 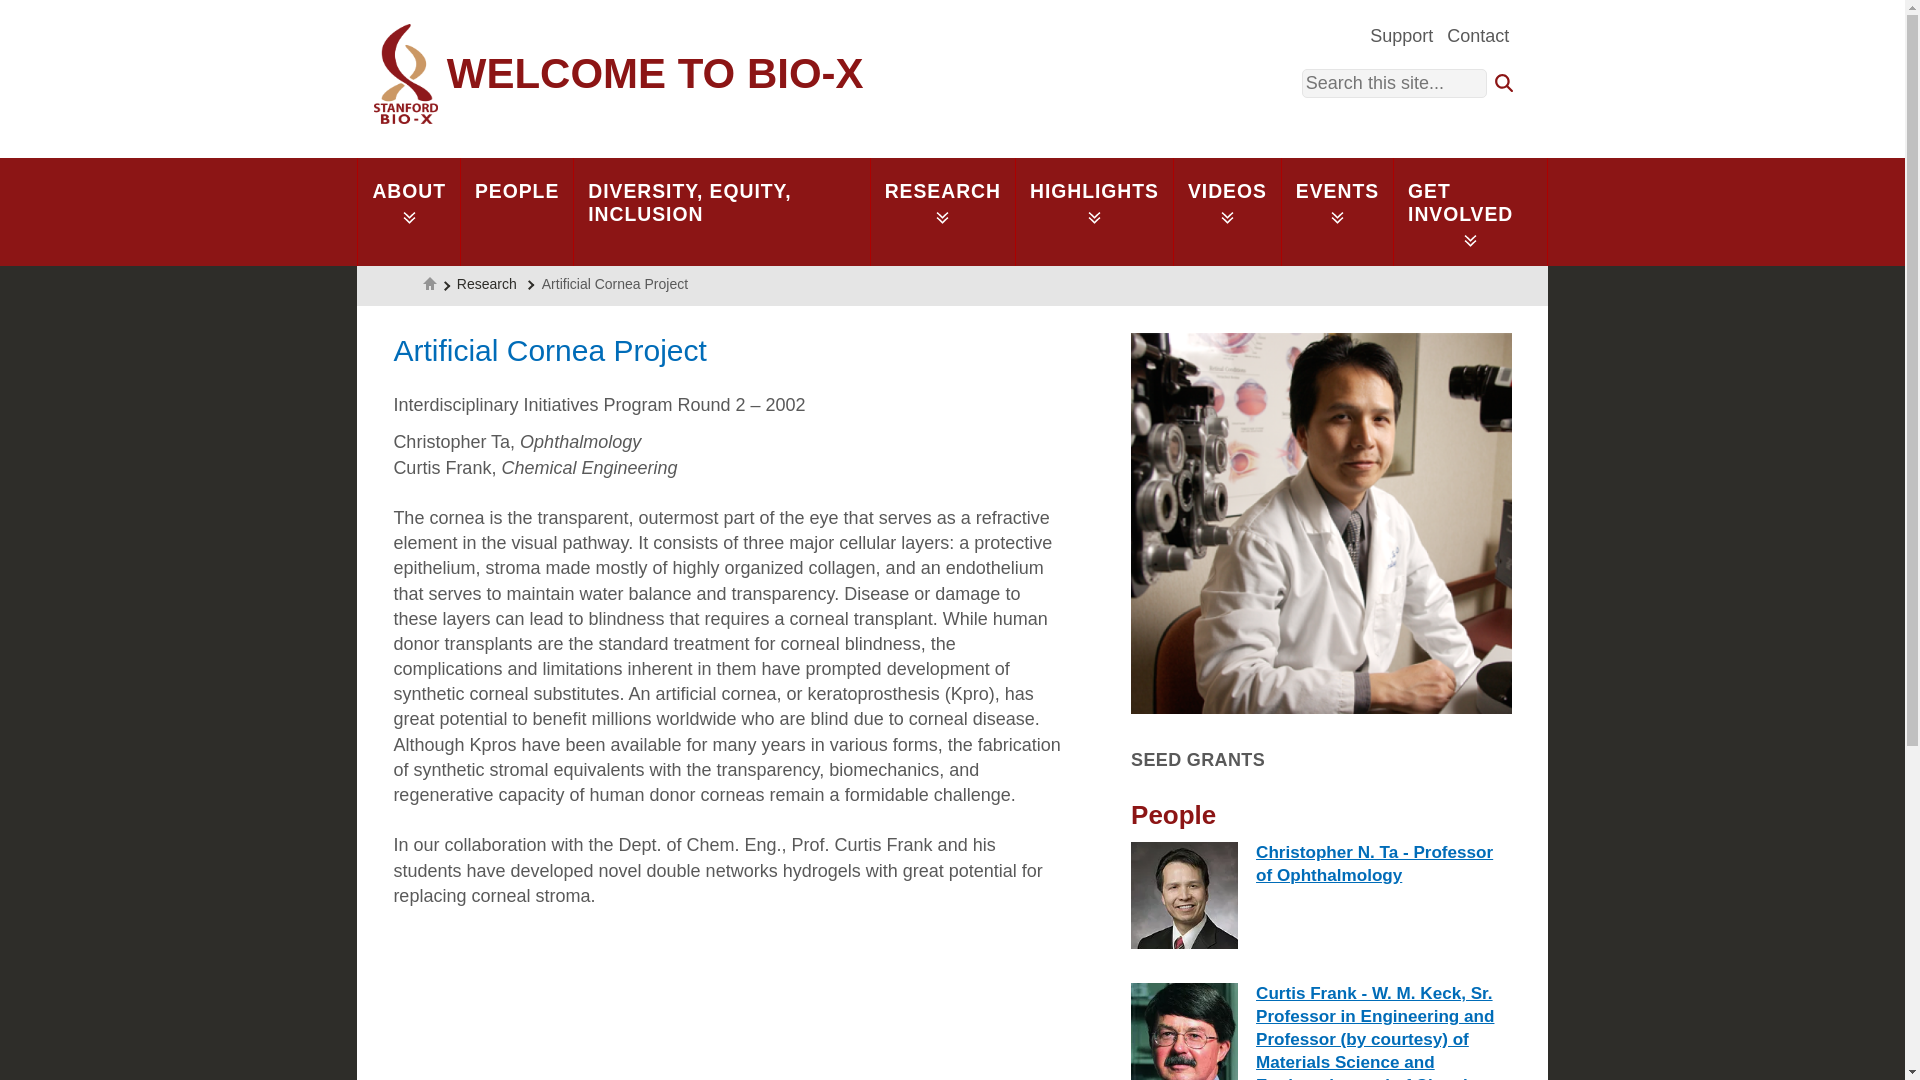 What do you see at coordinates (720, 211) in the screenshot?
I see `DIVERSITY, EQUITY, INCLUSION` at bounding box center [720, 211].